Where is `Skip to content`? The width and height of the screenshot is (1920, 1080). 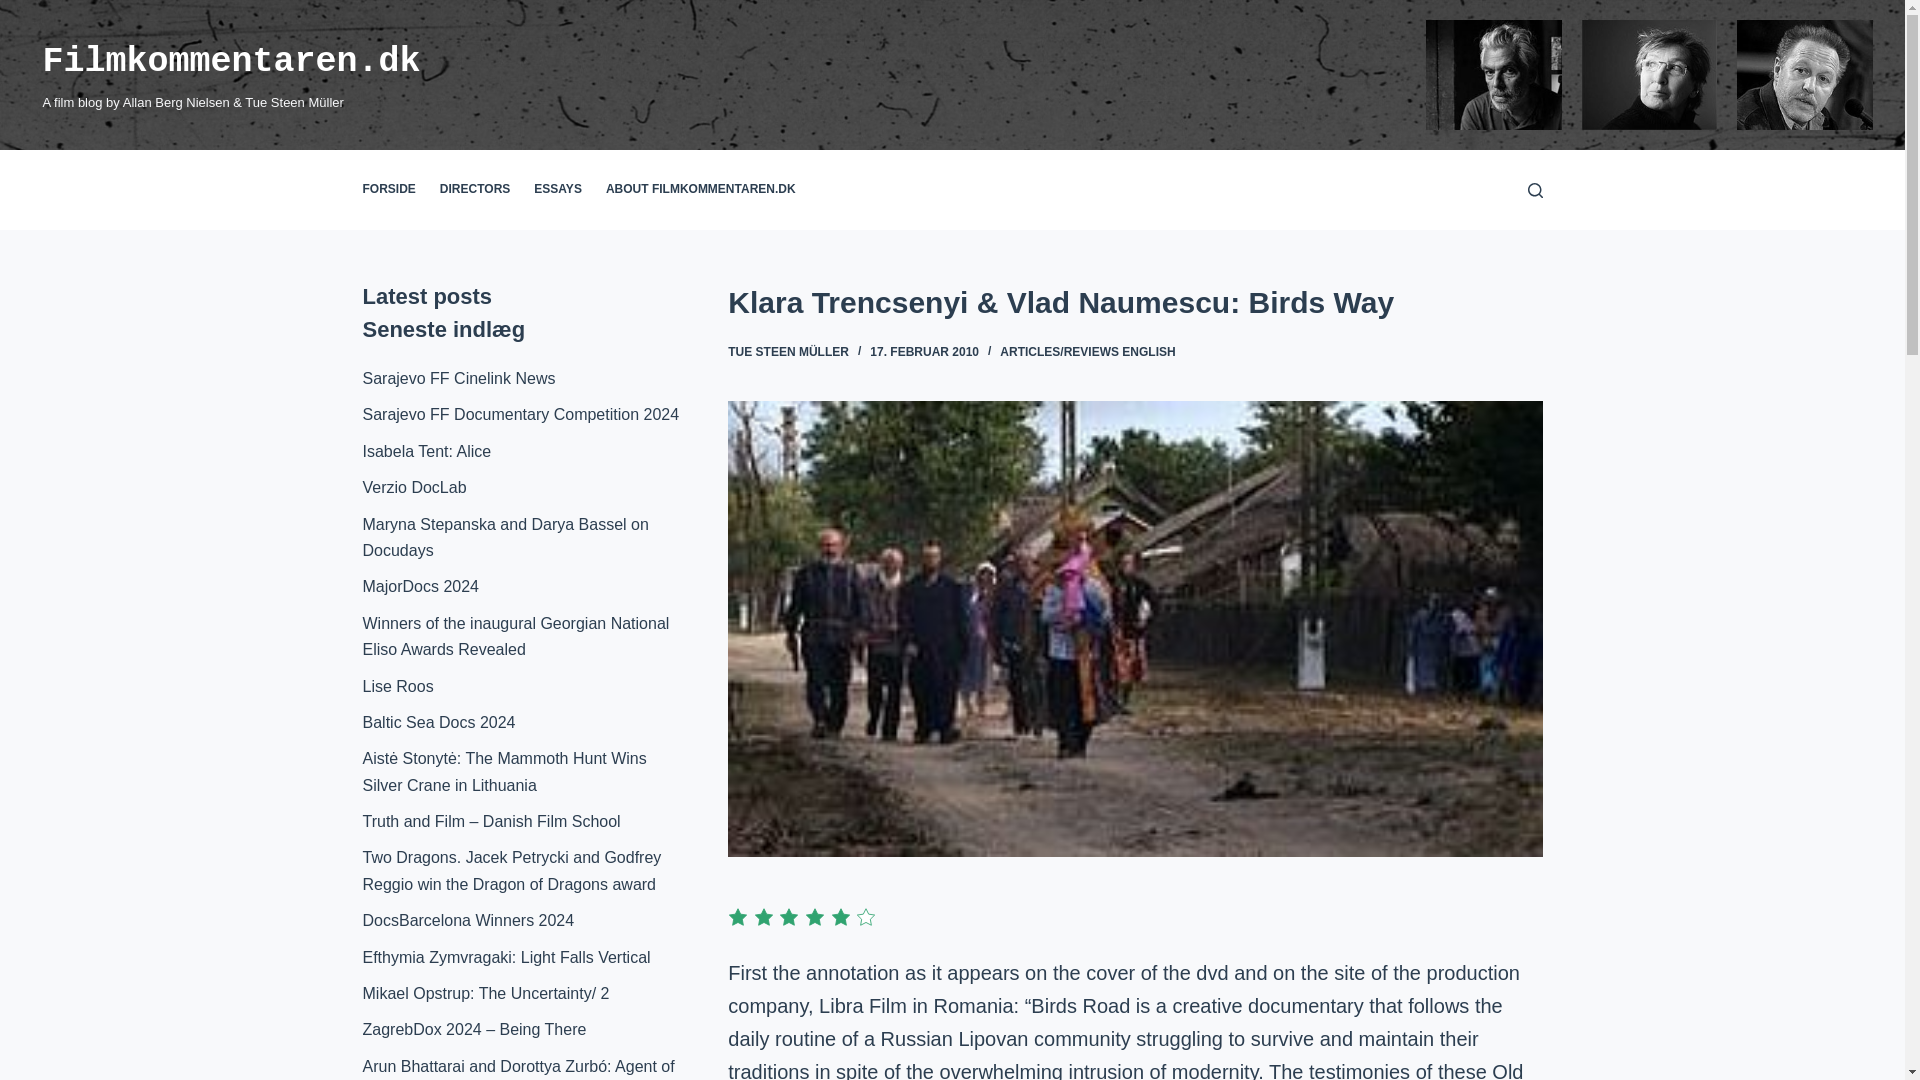
Skip to content is located at coordinates (20, 10).